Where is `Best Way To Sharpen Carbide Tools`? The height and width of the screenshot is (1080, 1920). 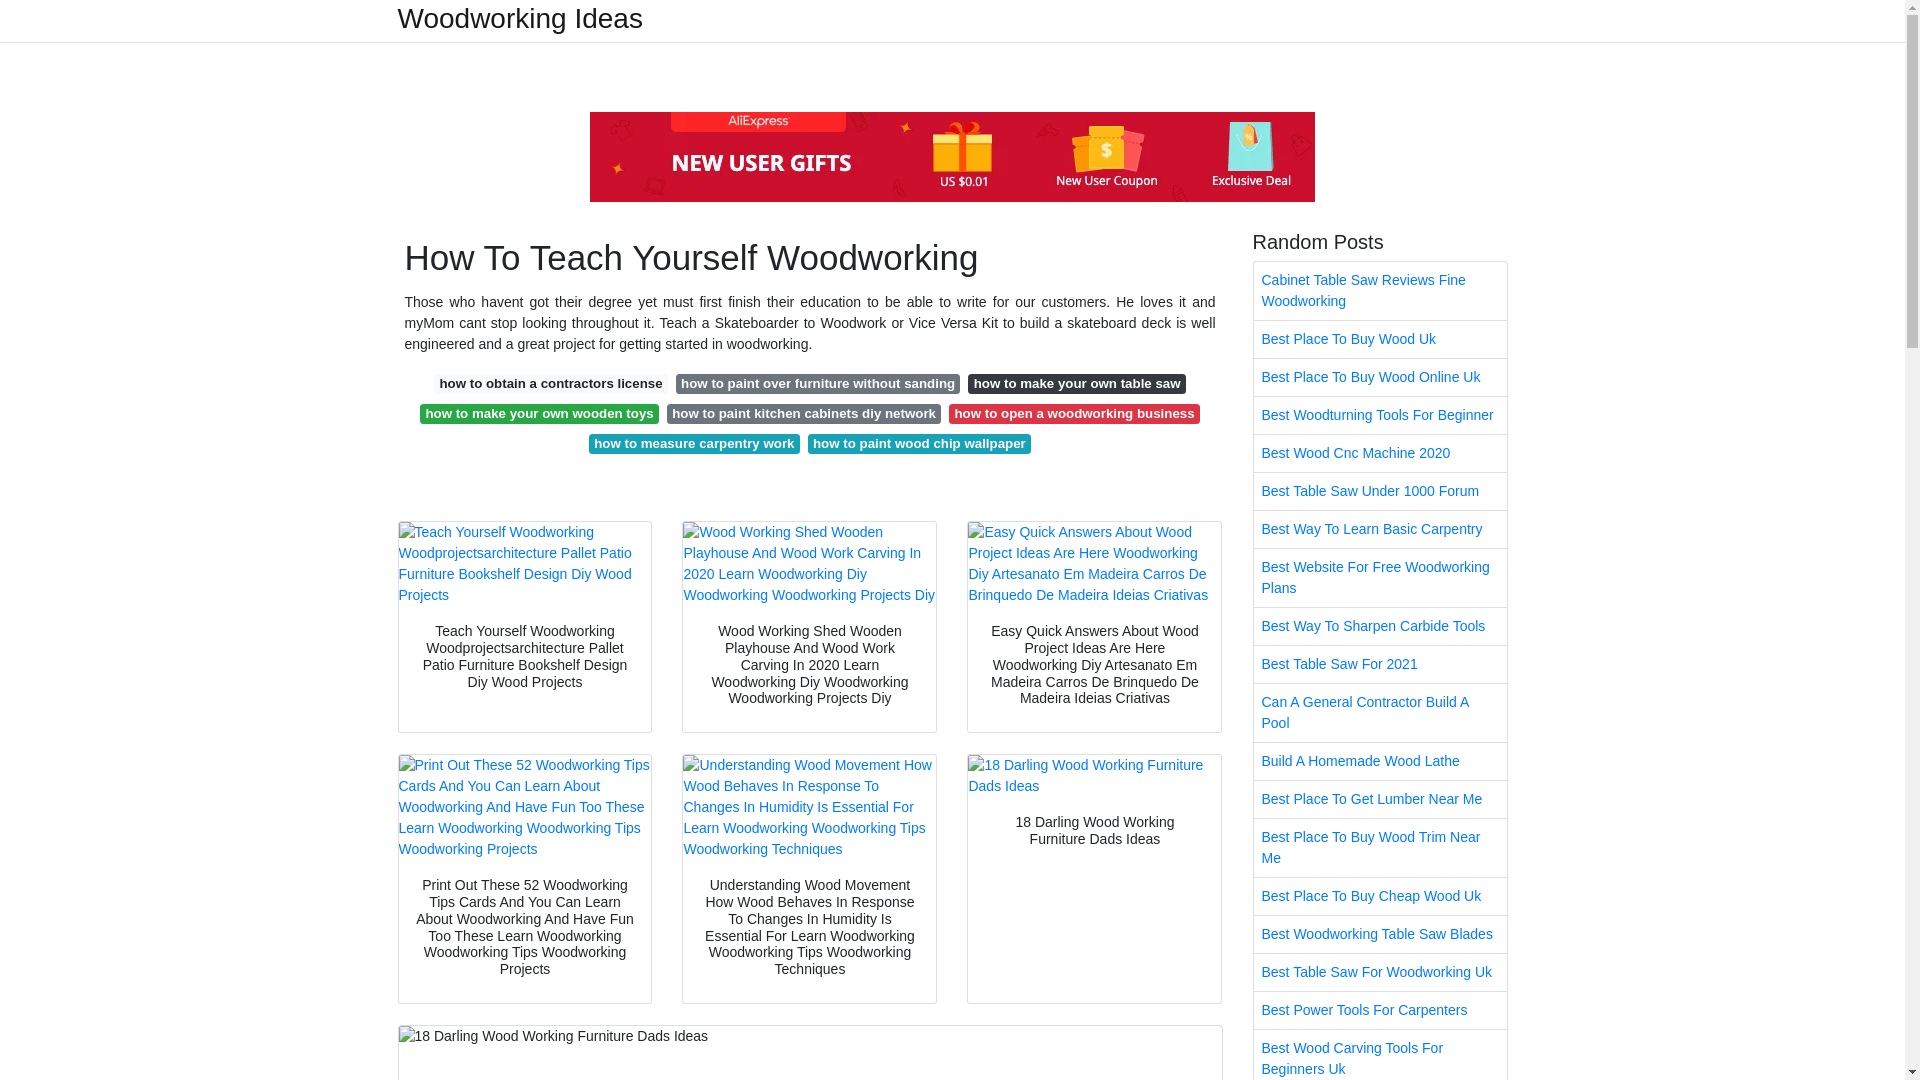 Best Way To Sharpen Carbide Tools is located at coordinates (1380, 626).